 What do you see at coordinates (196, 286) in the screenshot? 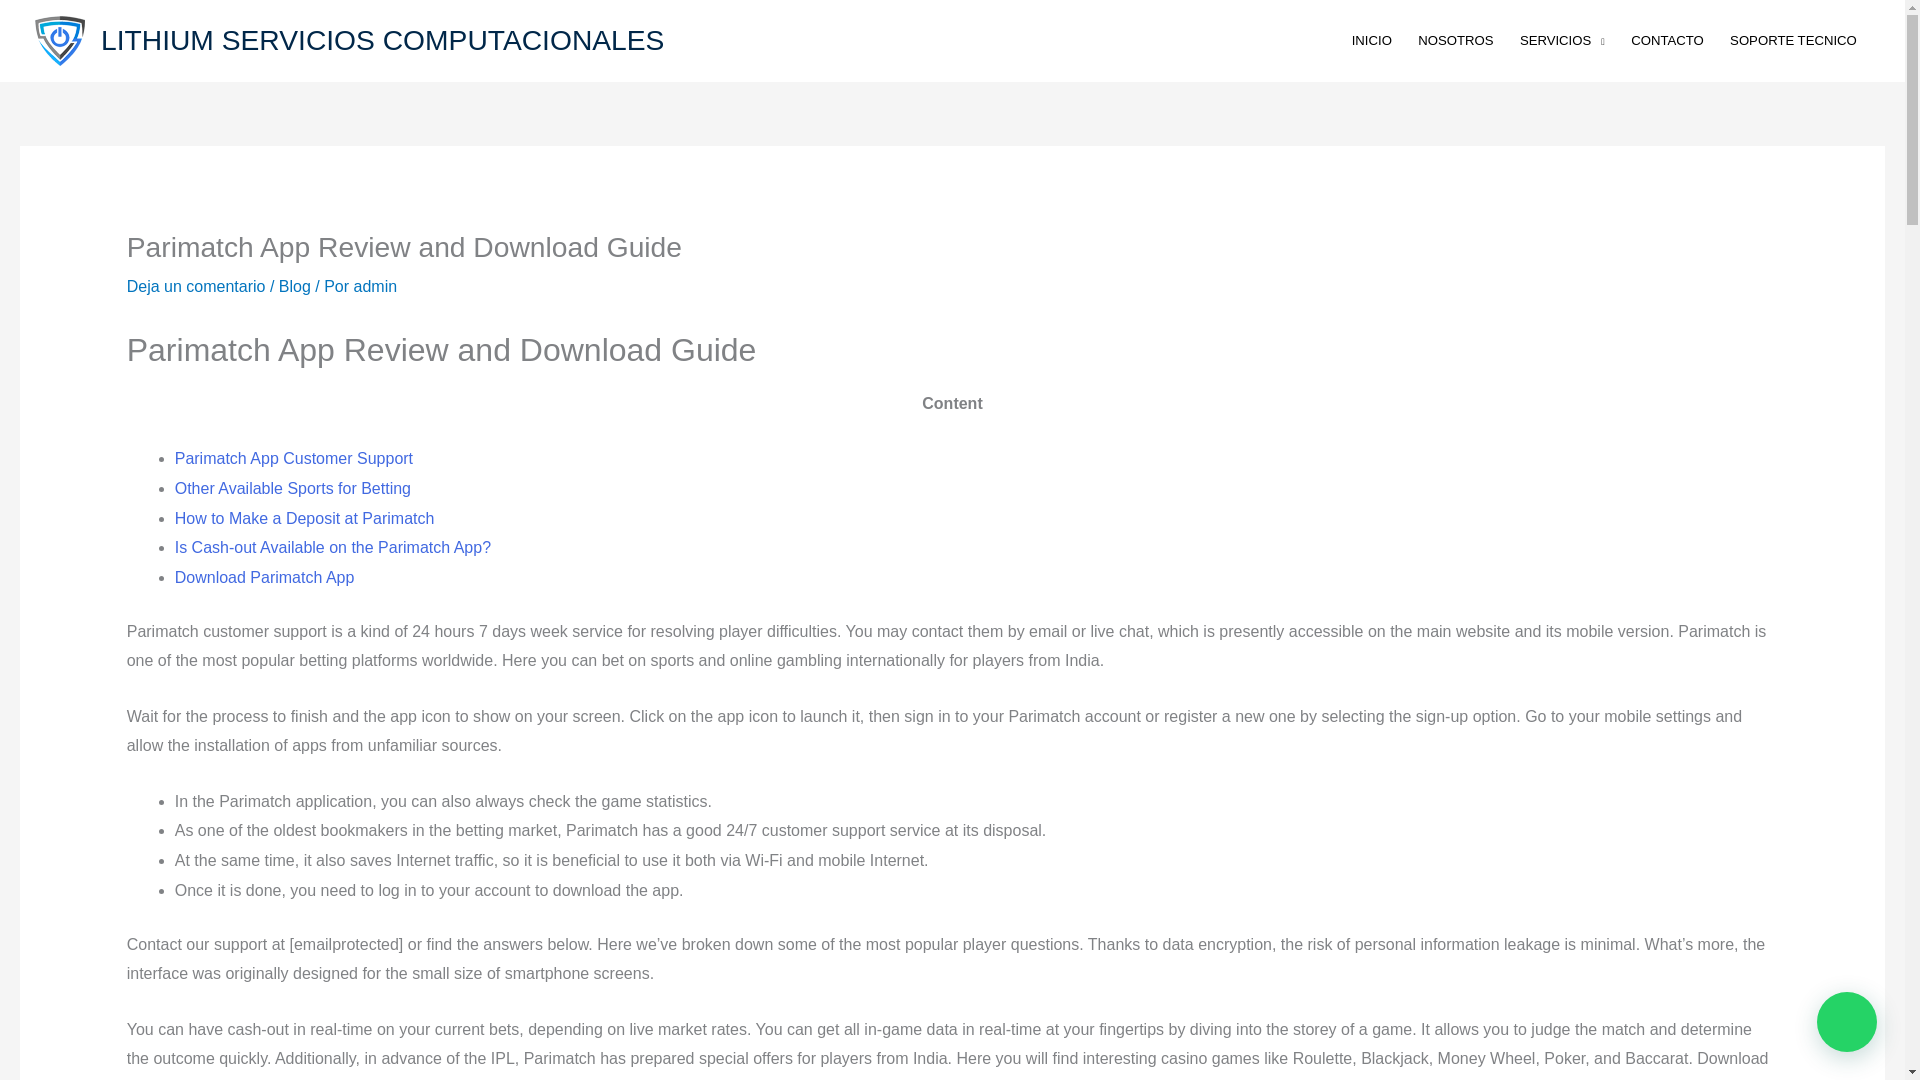
I see `Deja un comentario` at bounding box center [196, 286].